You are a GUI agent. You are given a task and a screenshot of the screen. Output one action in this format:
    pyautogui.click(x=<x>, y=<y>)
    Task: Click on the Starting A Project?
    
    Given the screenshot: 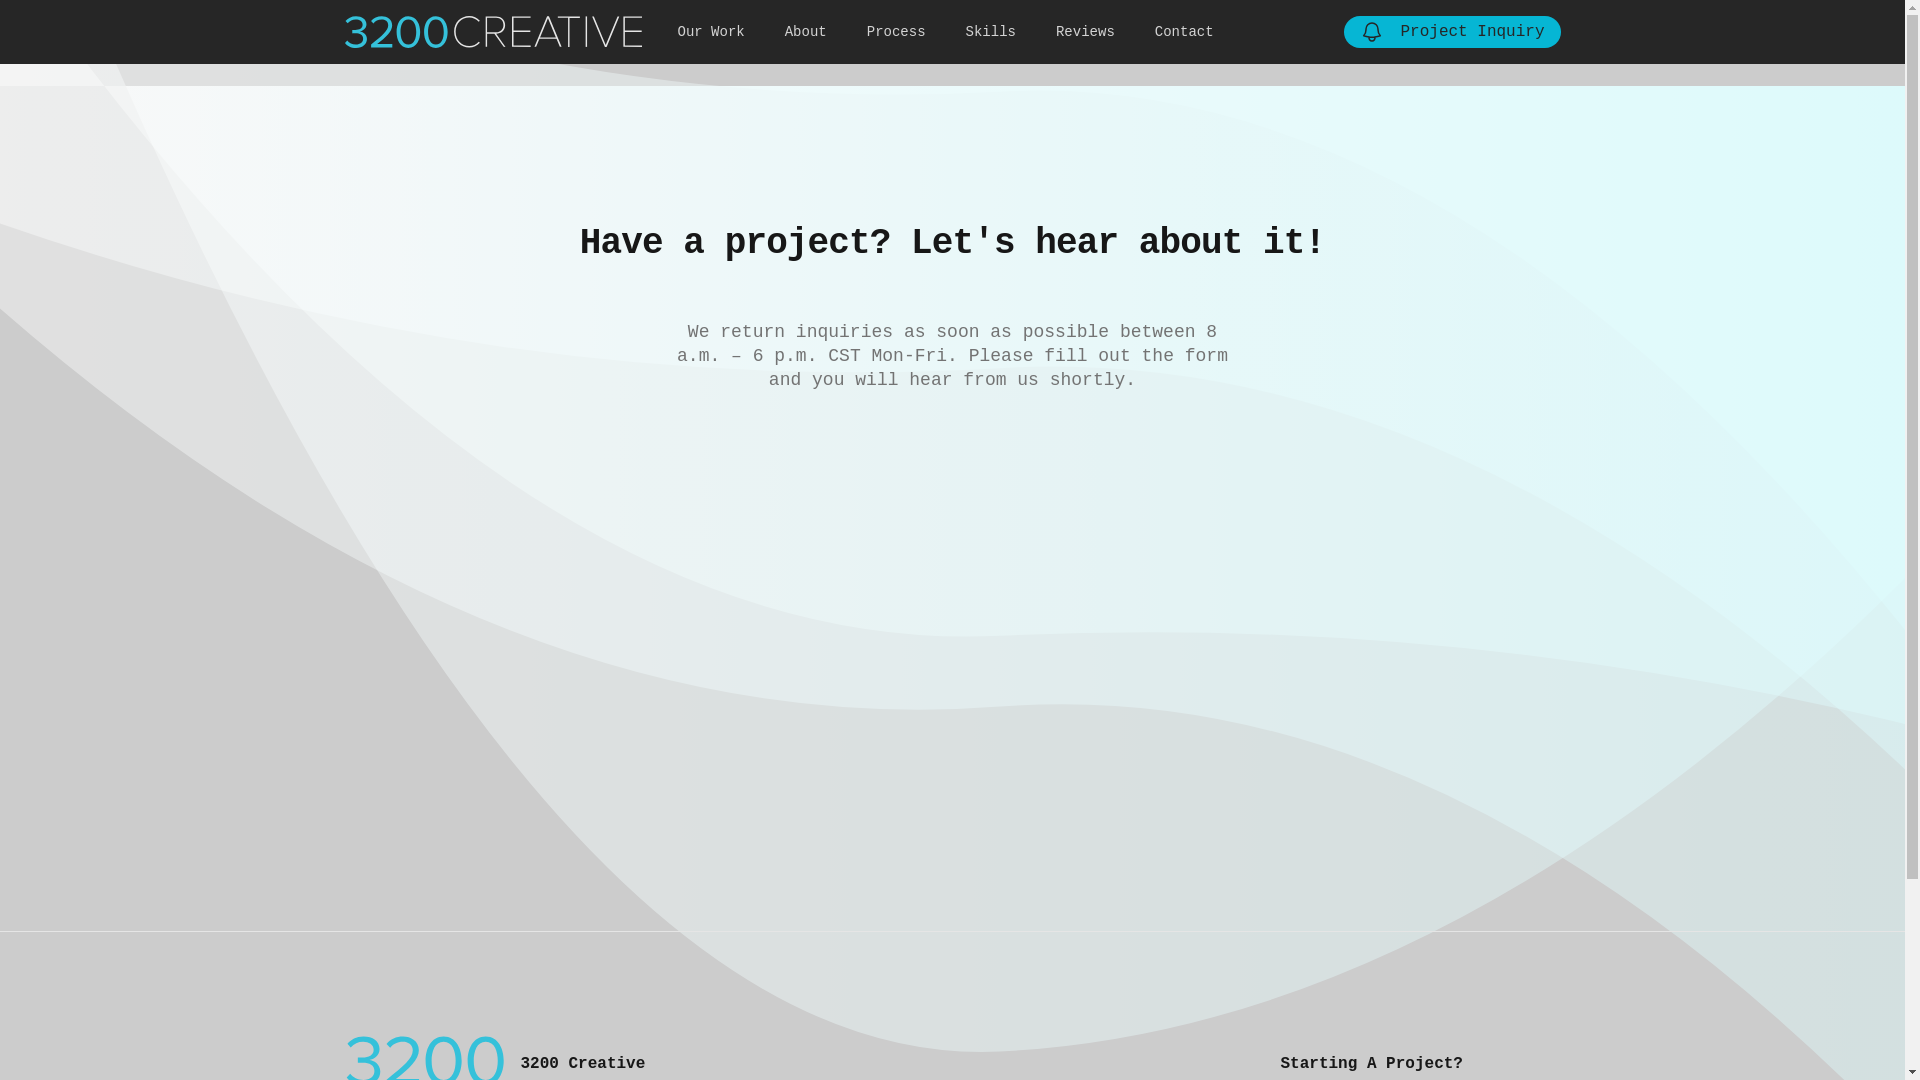 What is the action you would take?
    pyautogui.click(x=1371, y=1064)
    